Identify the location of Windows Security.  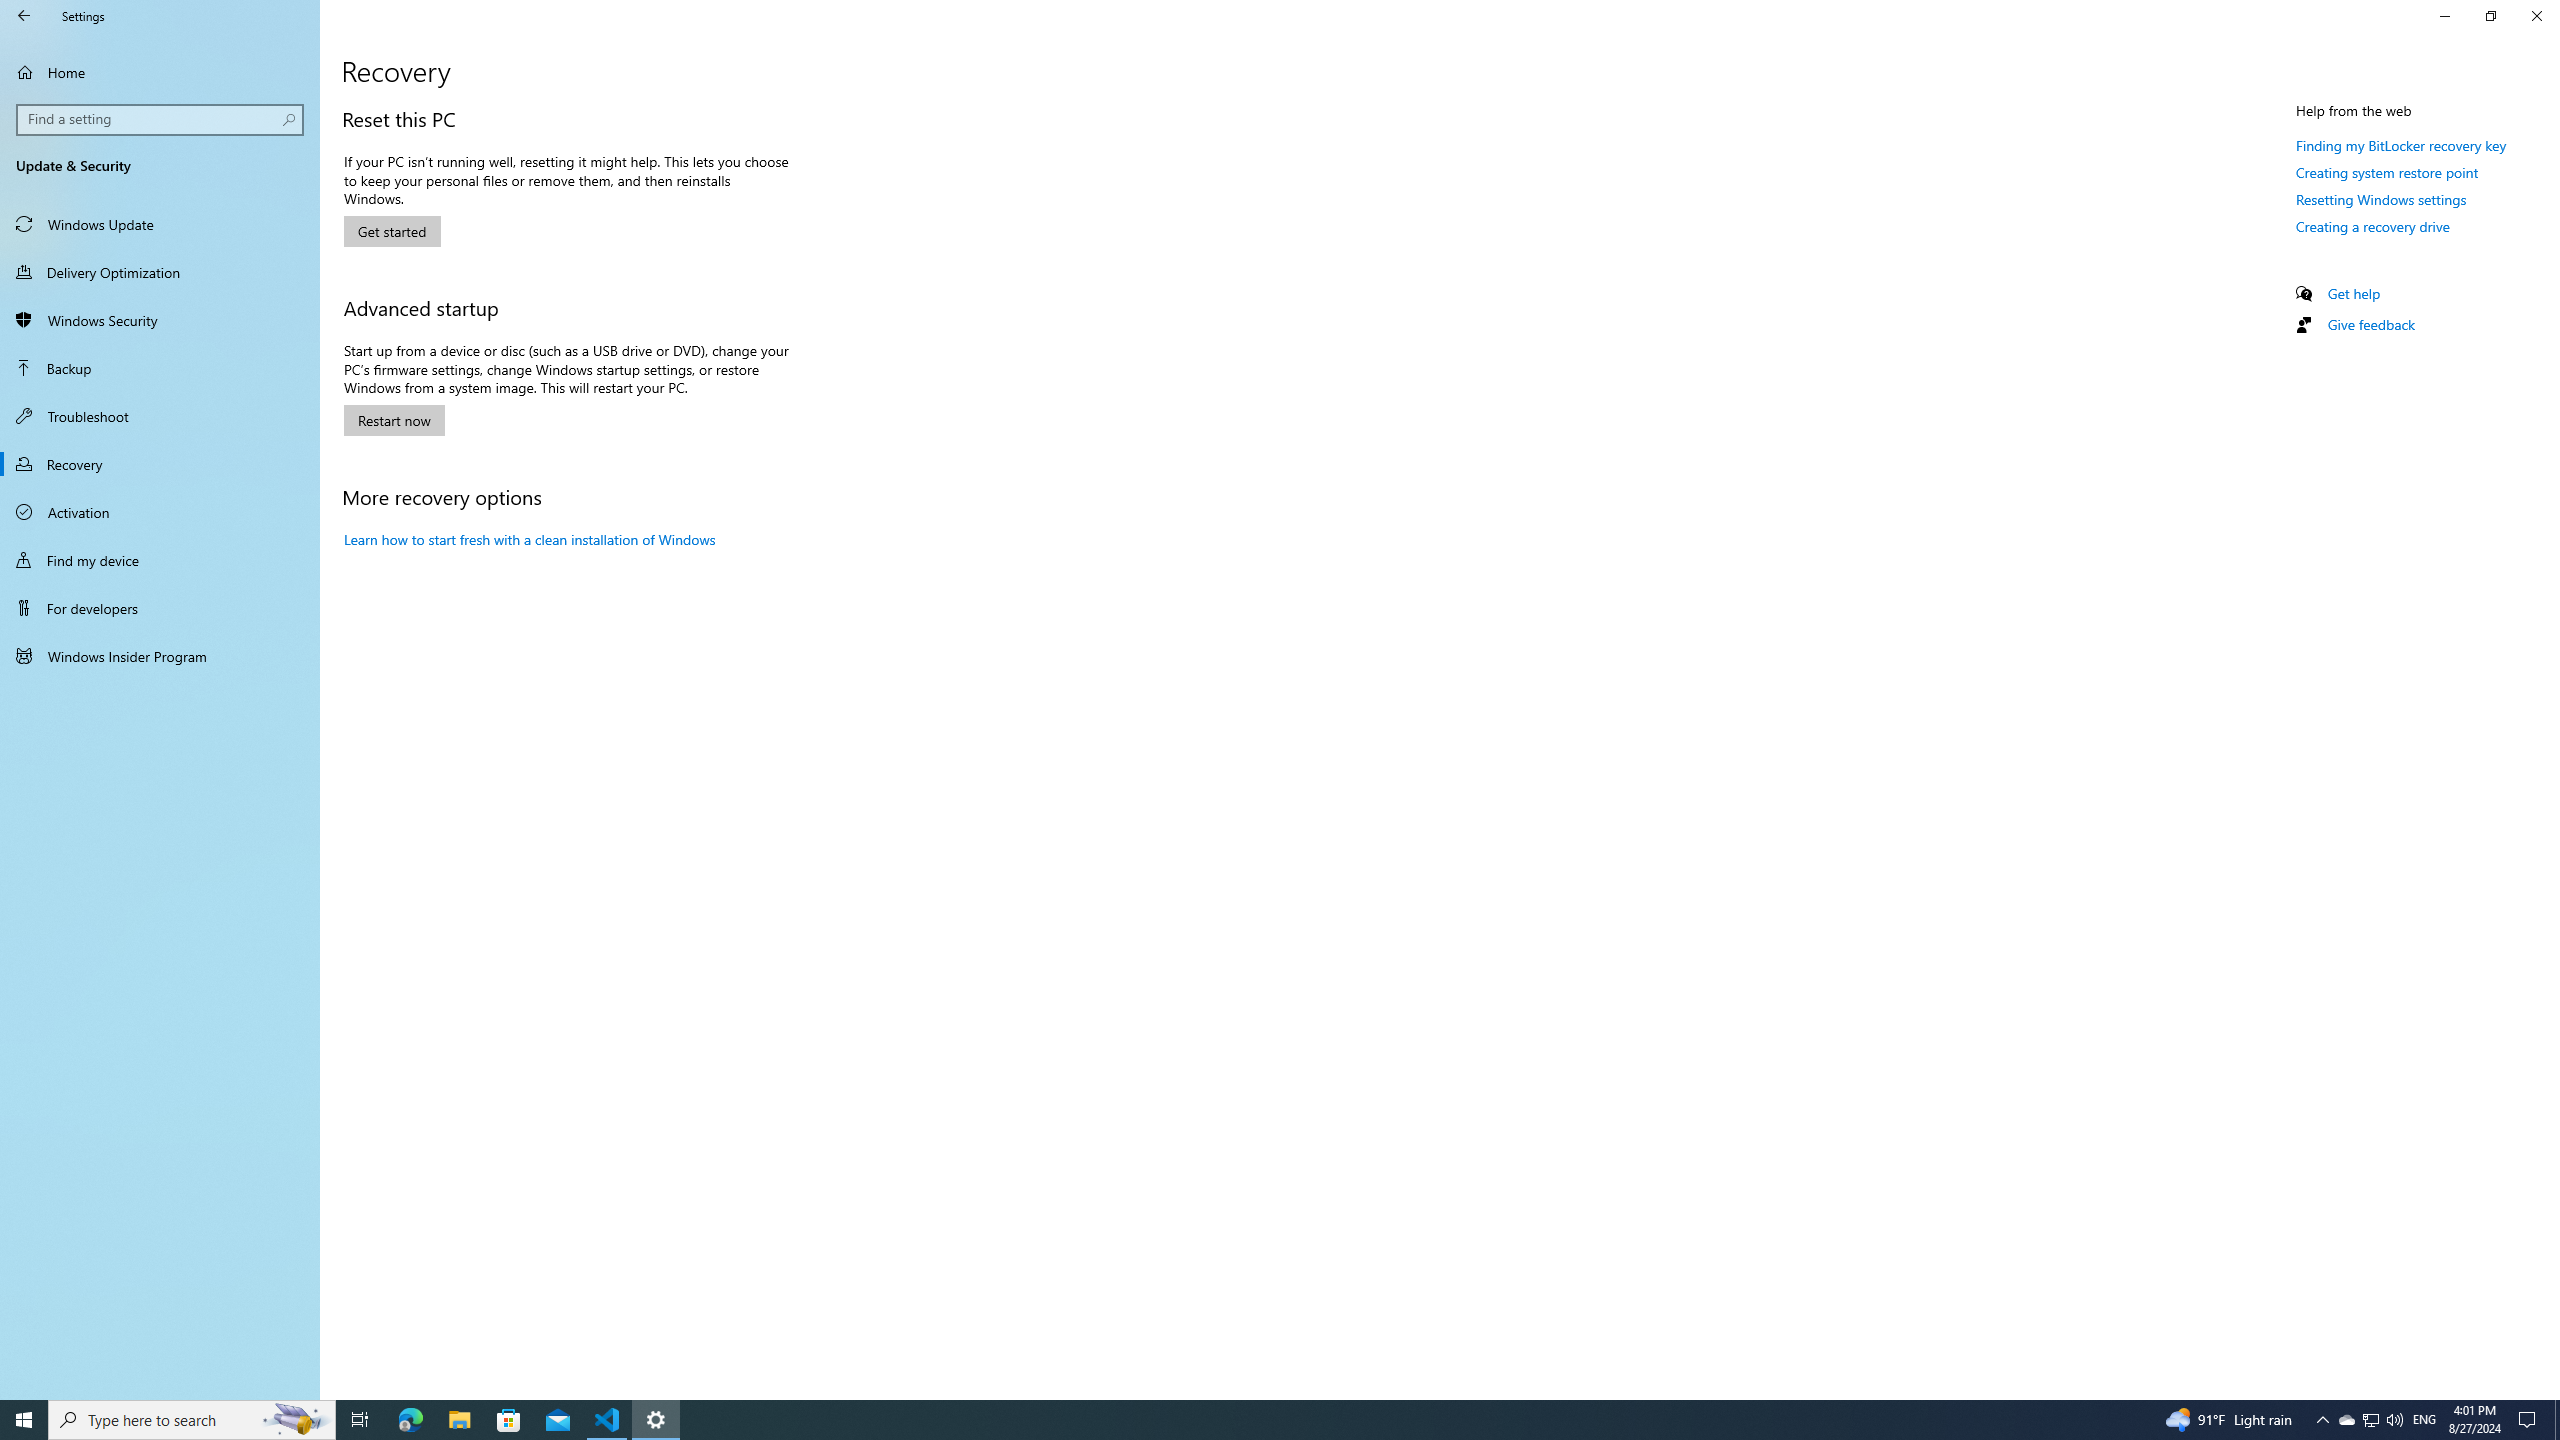
(160, 320).